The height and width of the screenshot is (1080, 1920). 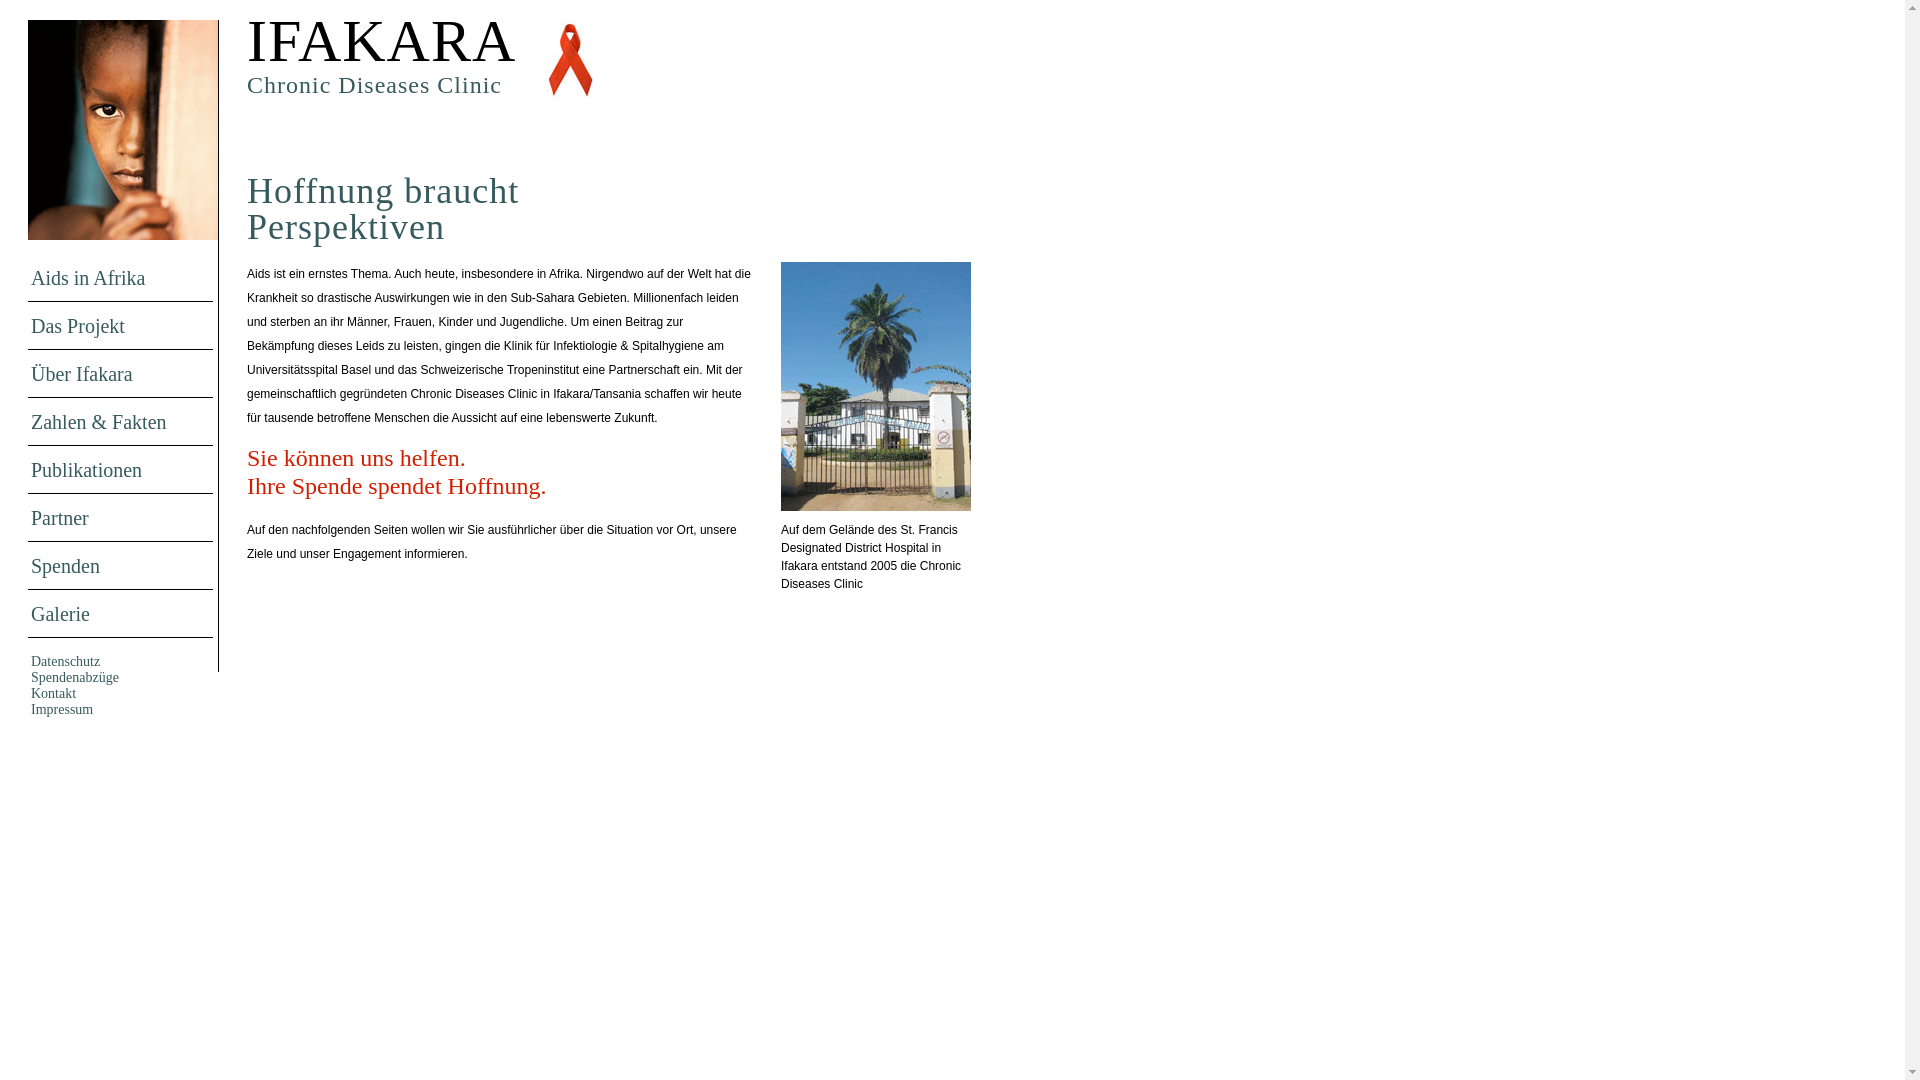 What do you see at coordinates (120, 614) in the screenshot?
I see `Galerie` at bounding box center [120, 614].